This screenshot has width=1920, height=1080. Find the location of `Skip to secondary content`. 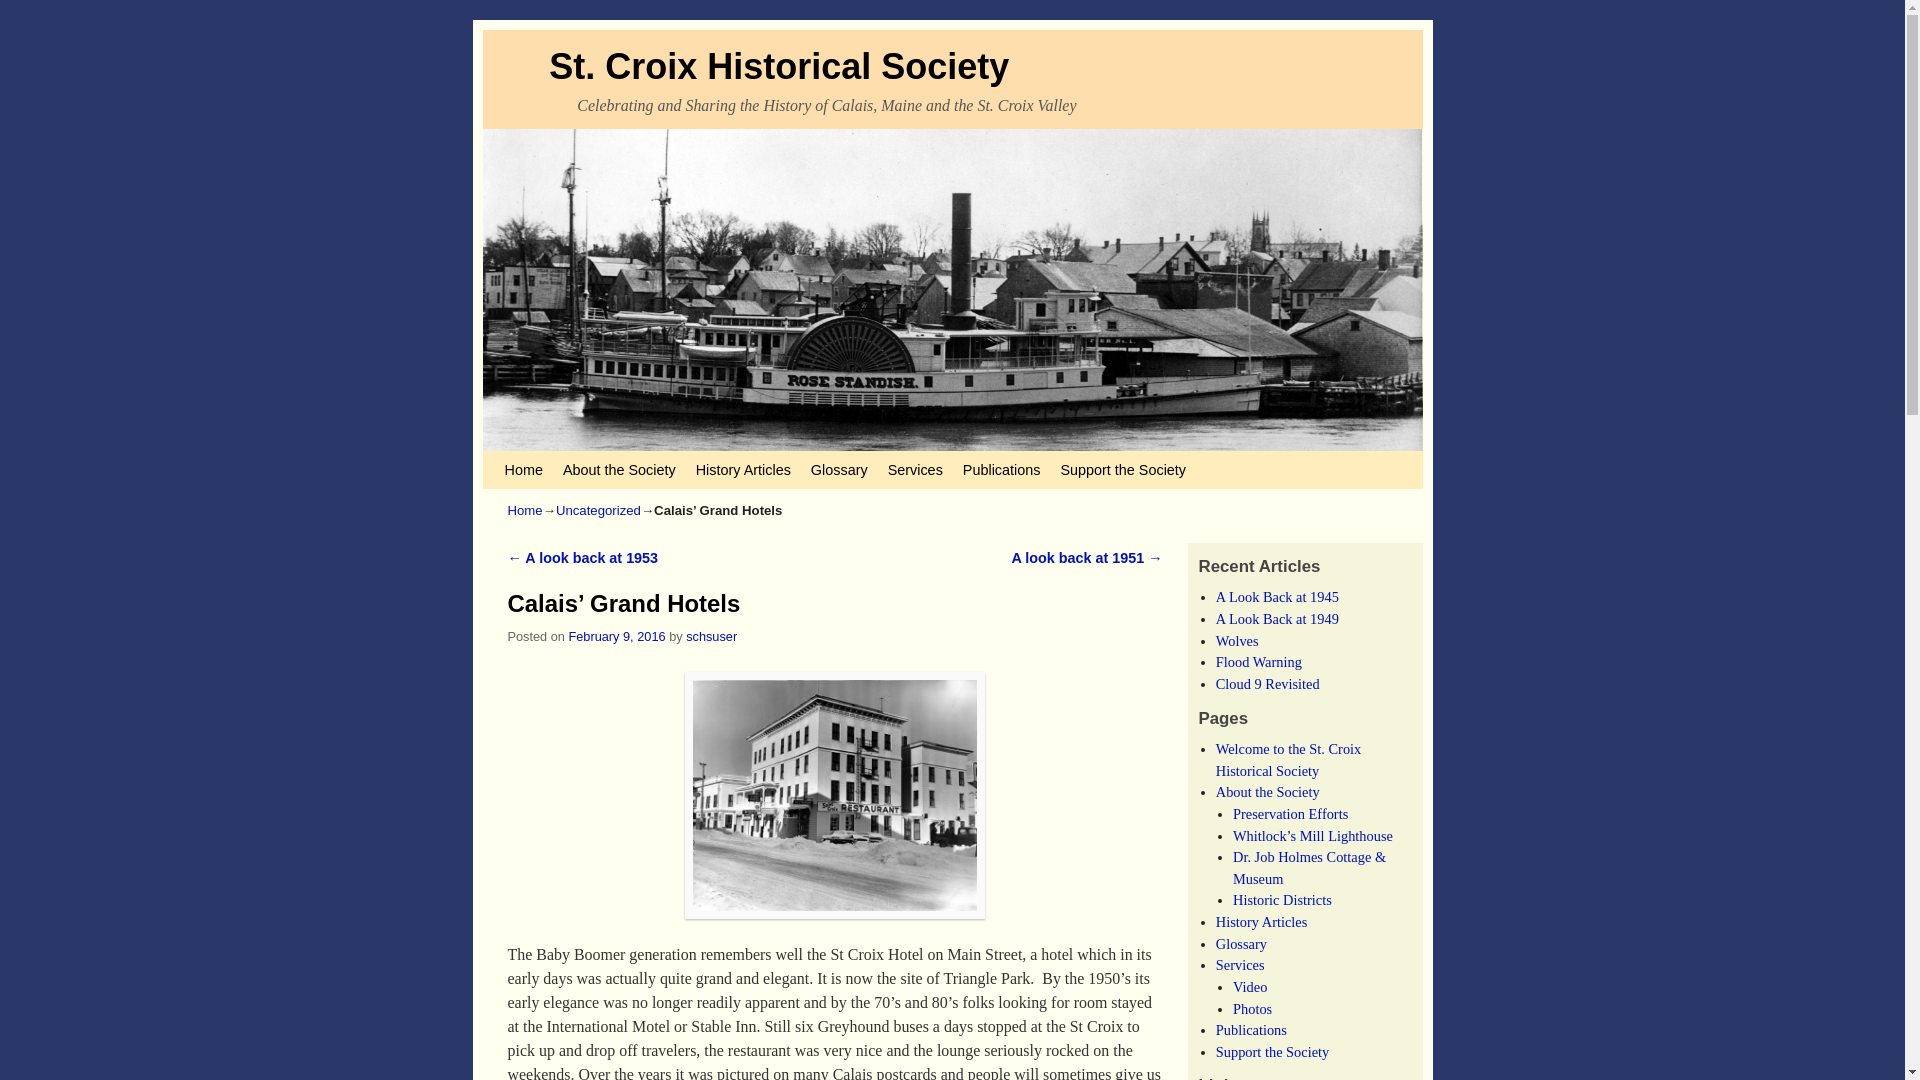

Skip to secondary content is located at coordinates (544, 460).